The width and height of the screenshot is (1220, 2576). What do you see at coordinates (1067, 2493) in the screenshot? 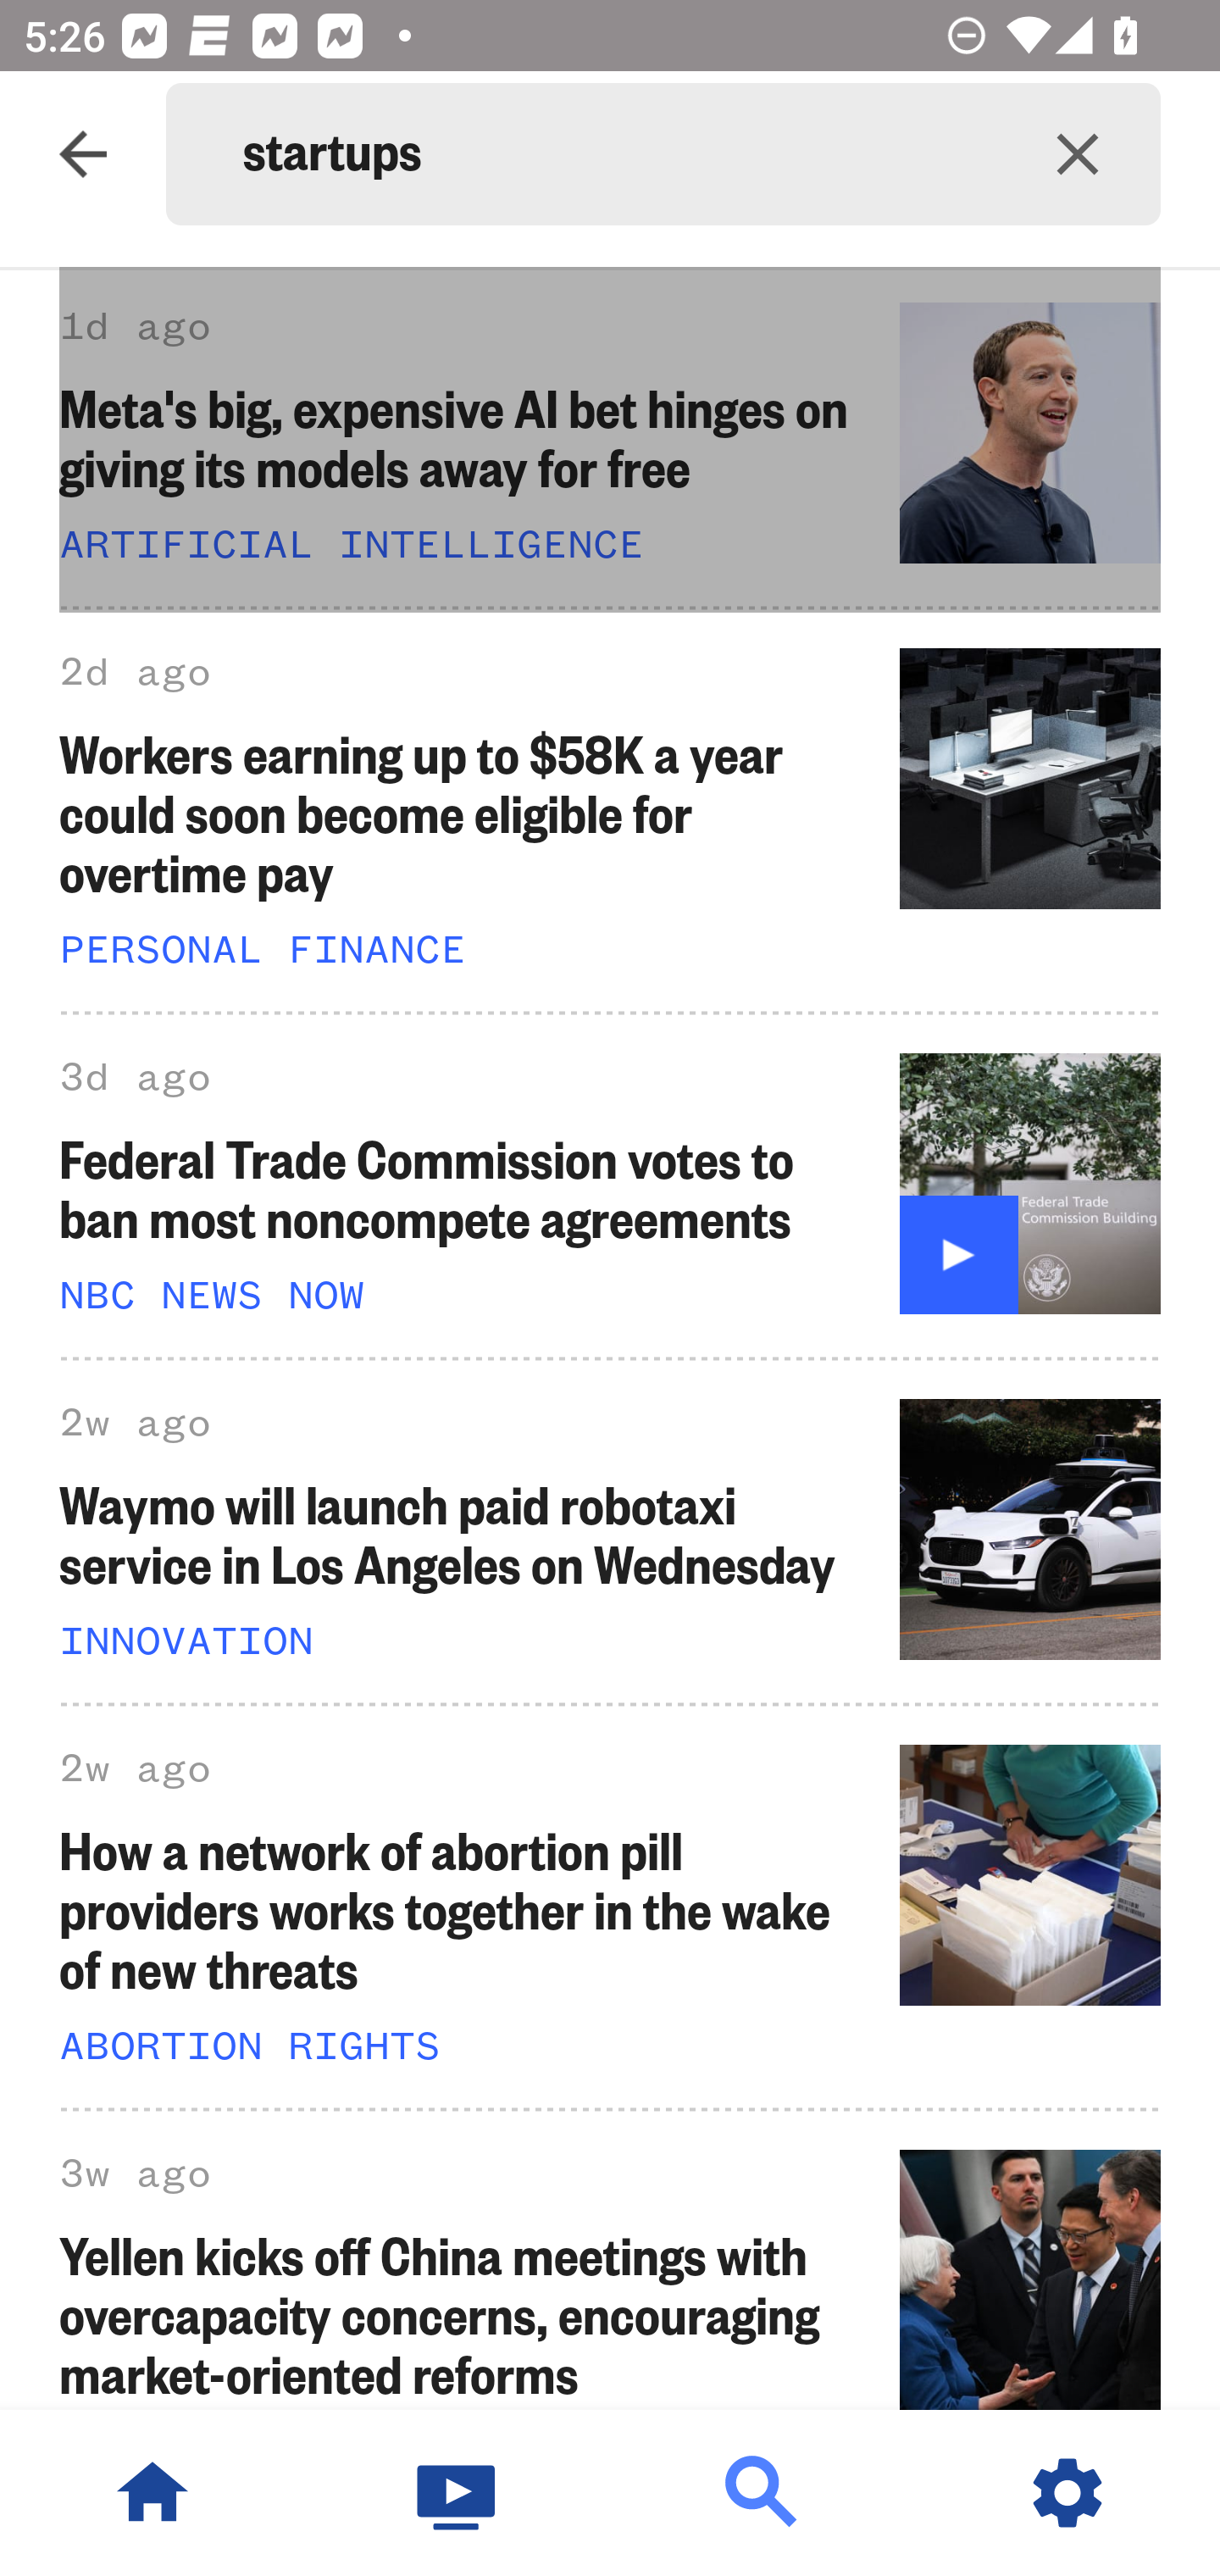
I see `Settings` at bounding box center [1067, 2493].